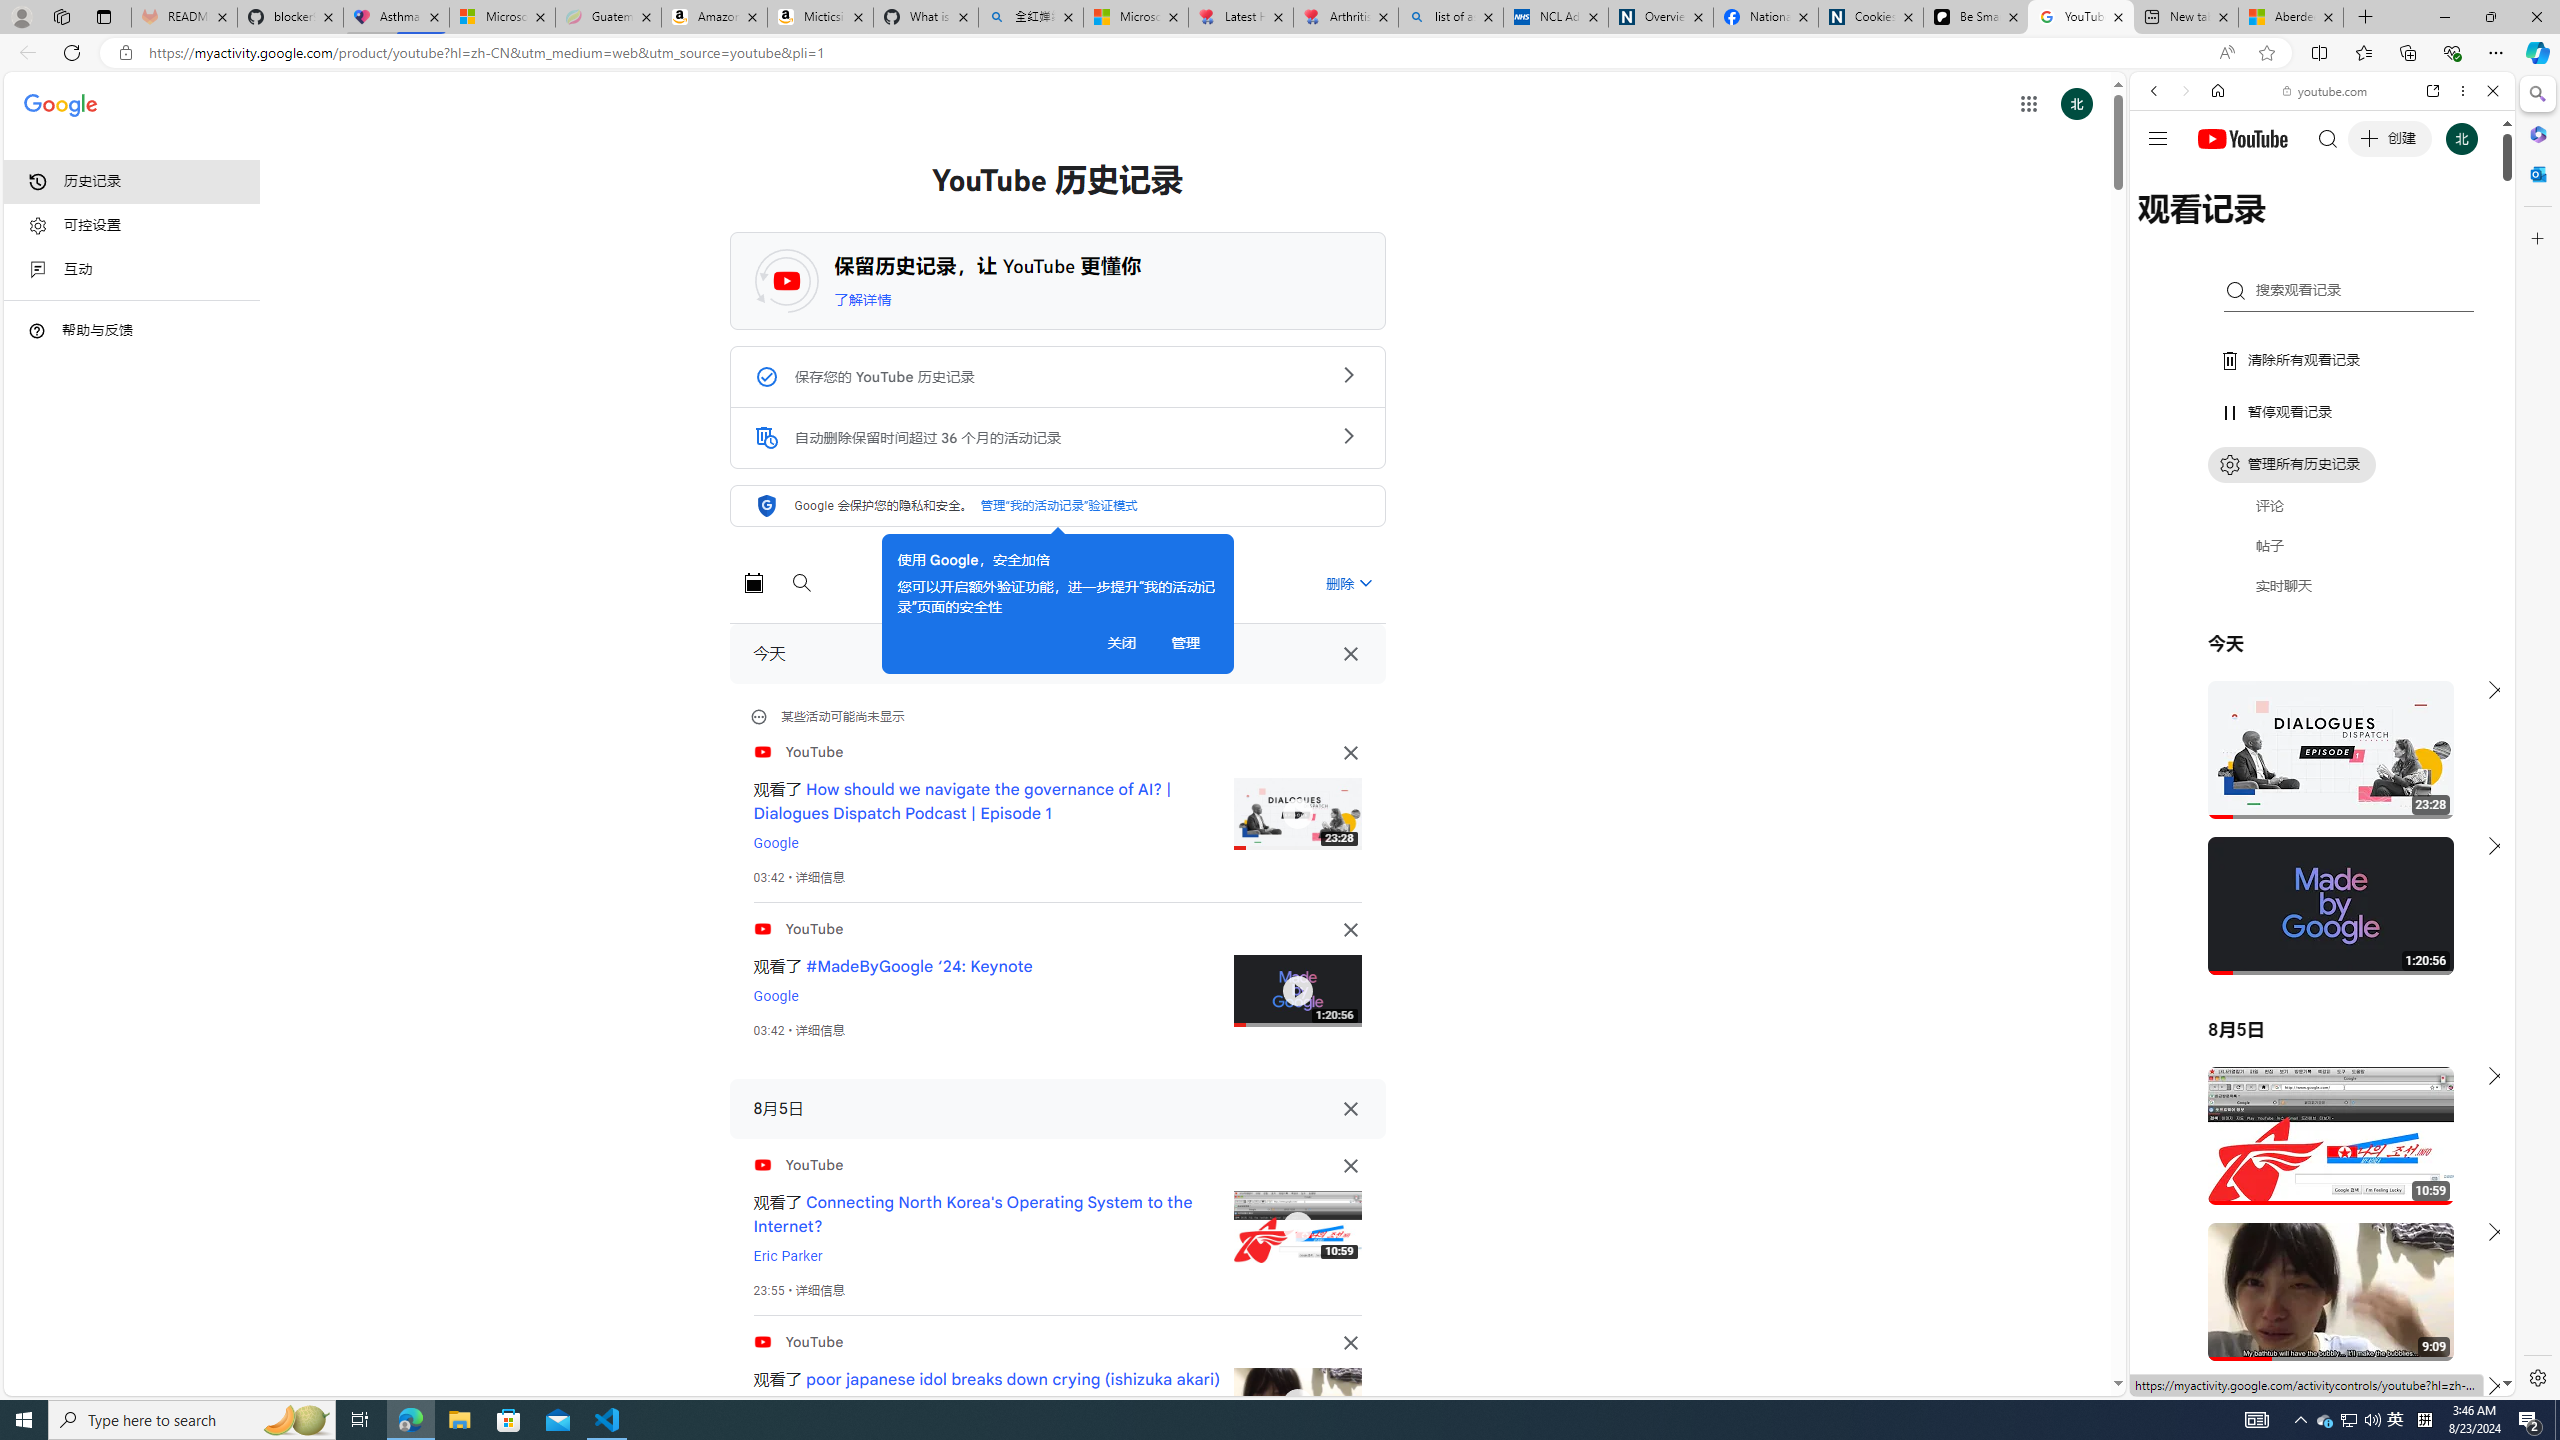 Image resolution: width=2560 pixels, height=1440 pixels. Describe the element at coordinates (2374, 228) in the screenshot. I see `Search Filter, Search Tools` at that location.